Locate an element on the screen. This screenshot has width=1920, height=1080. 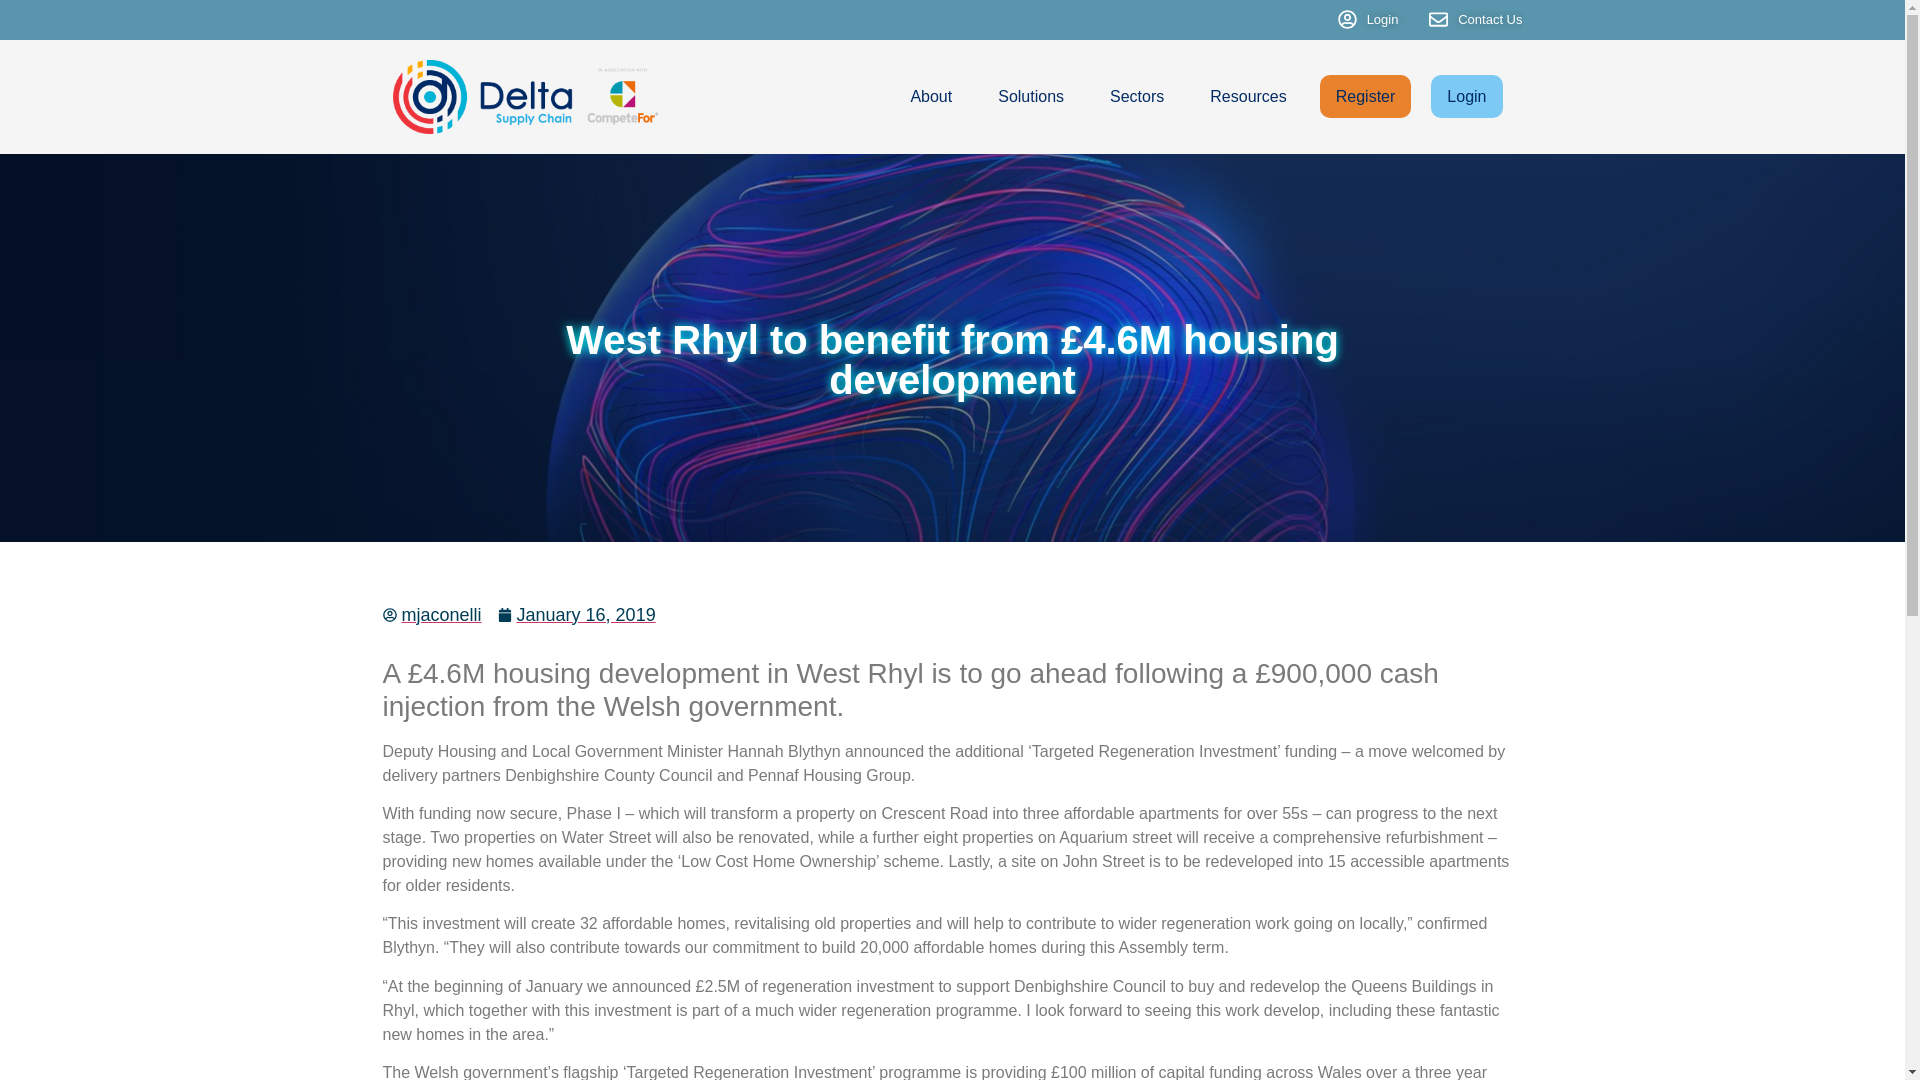
Solutions is located at coordinates (1030, 96).